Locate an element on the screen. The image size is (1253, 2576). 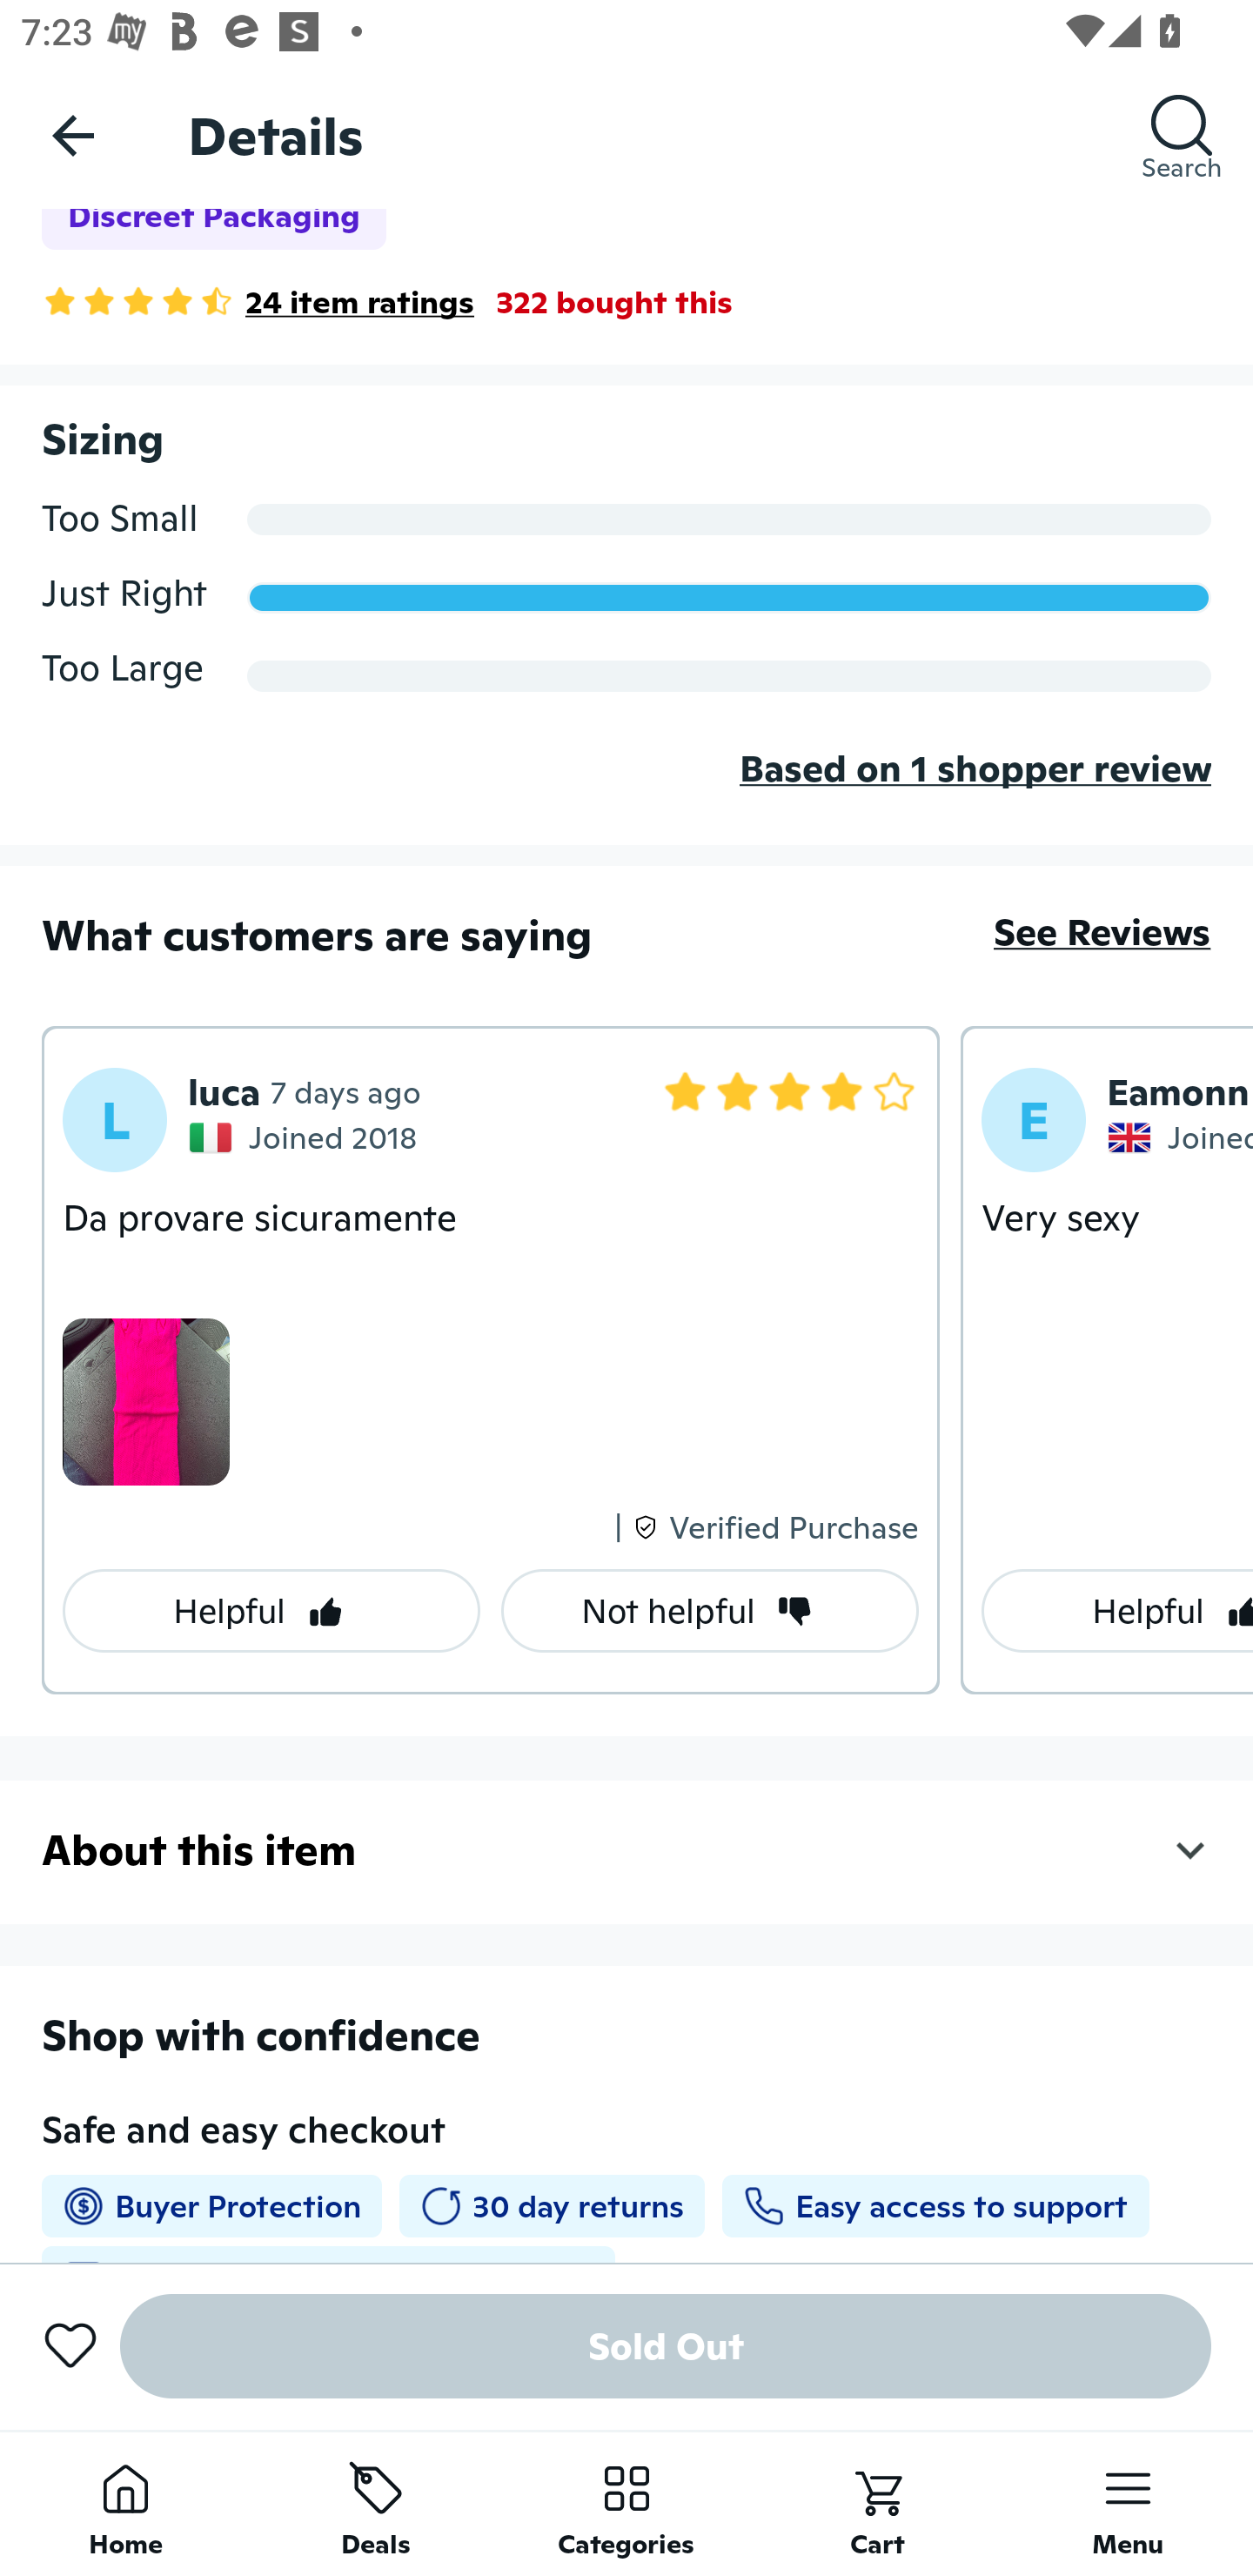
4.2 Star Rating 24 item ratings is located at coordinates (258, 301).